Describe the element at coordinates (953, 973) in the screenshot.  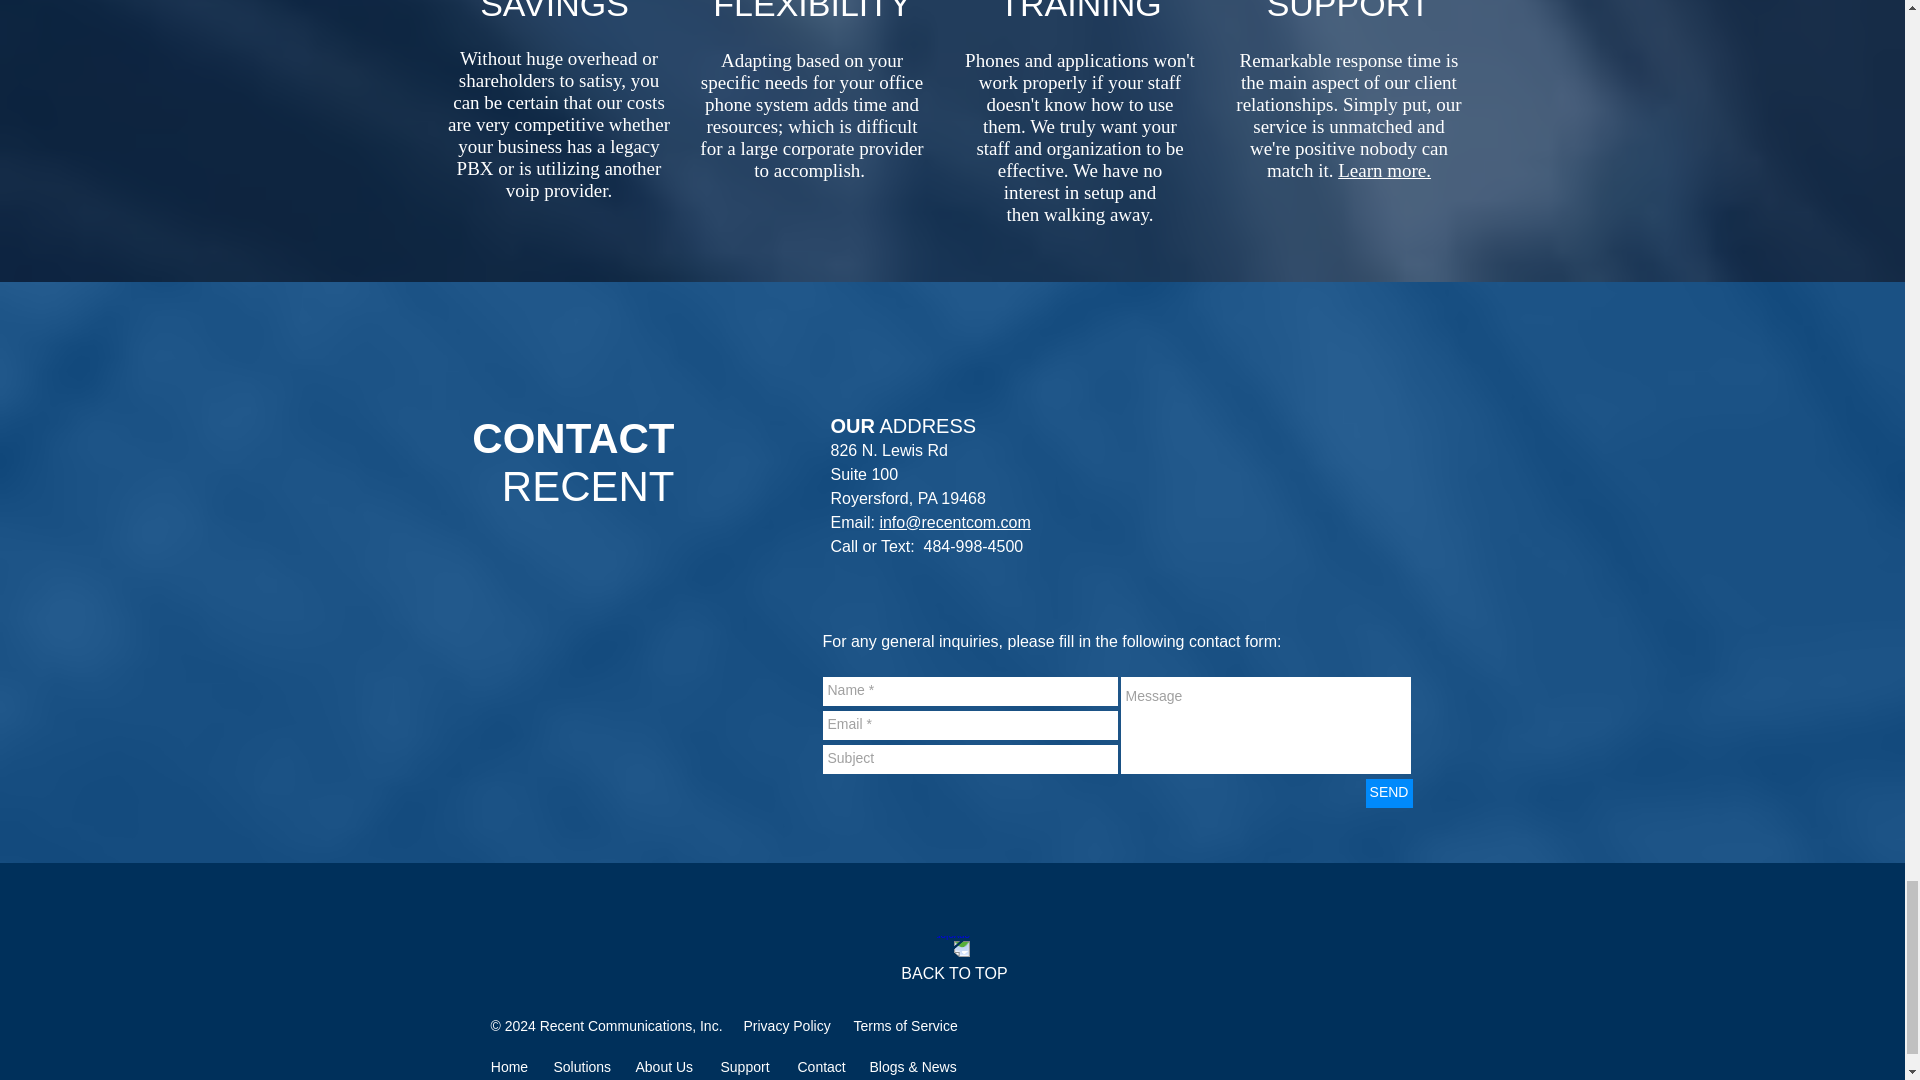
I see `BACK TO TOP` at that location.